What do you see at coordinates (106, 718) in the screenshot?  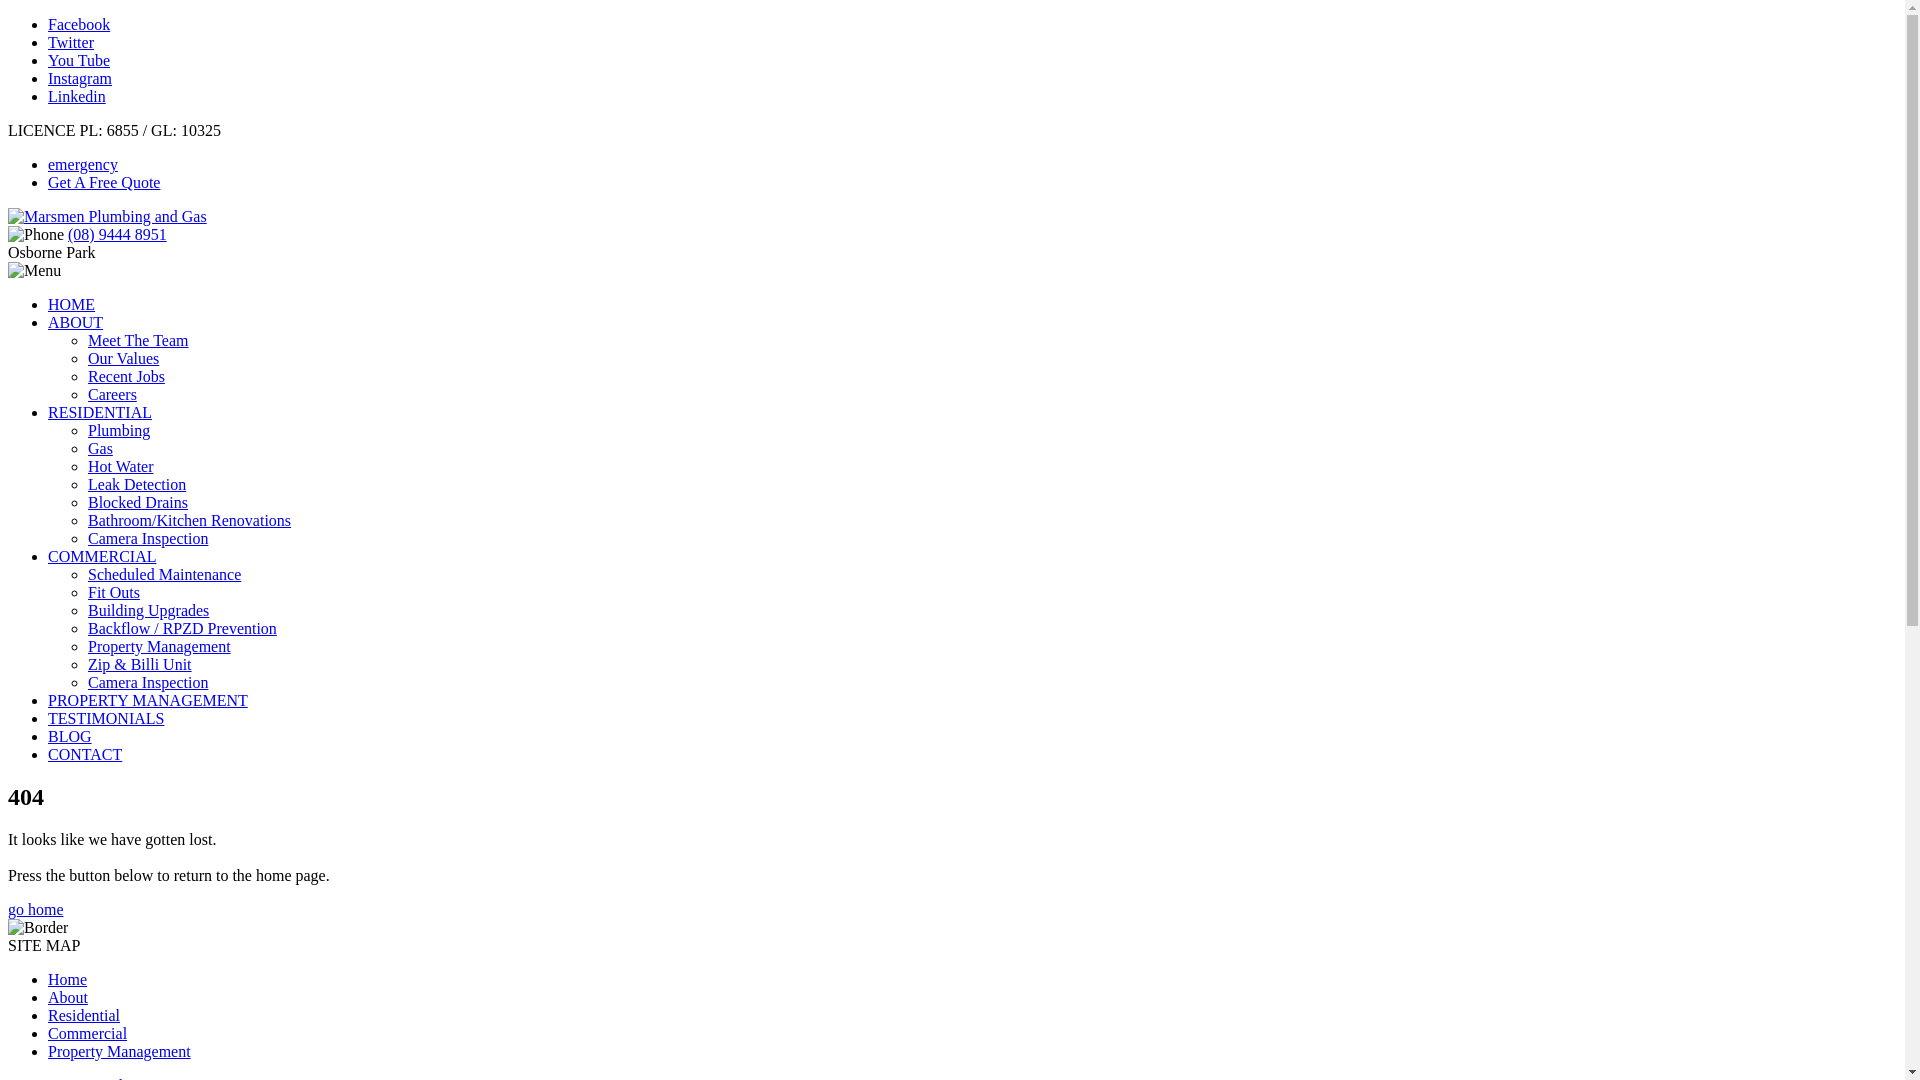 I see `TESTIMONIALS` at bounding box center [106, 718].